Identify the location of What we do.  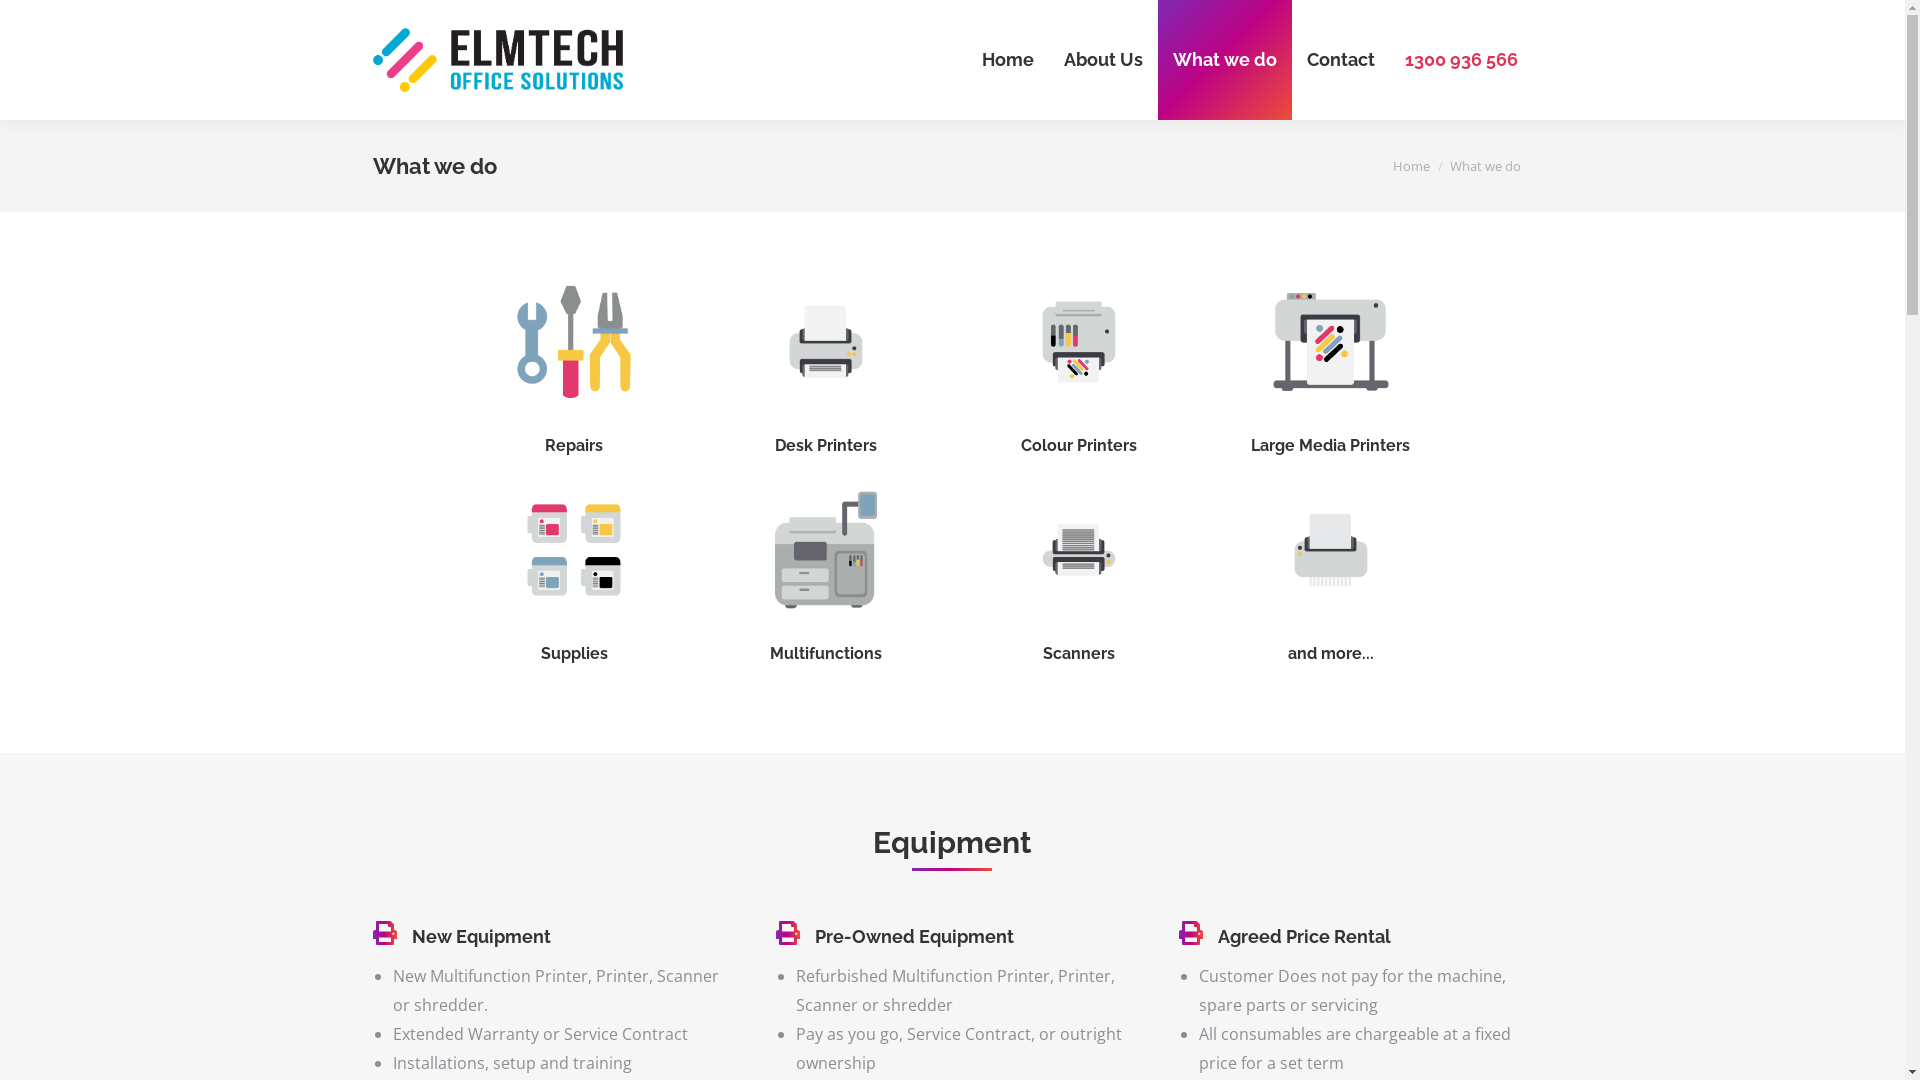
(1225, 60).